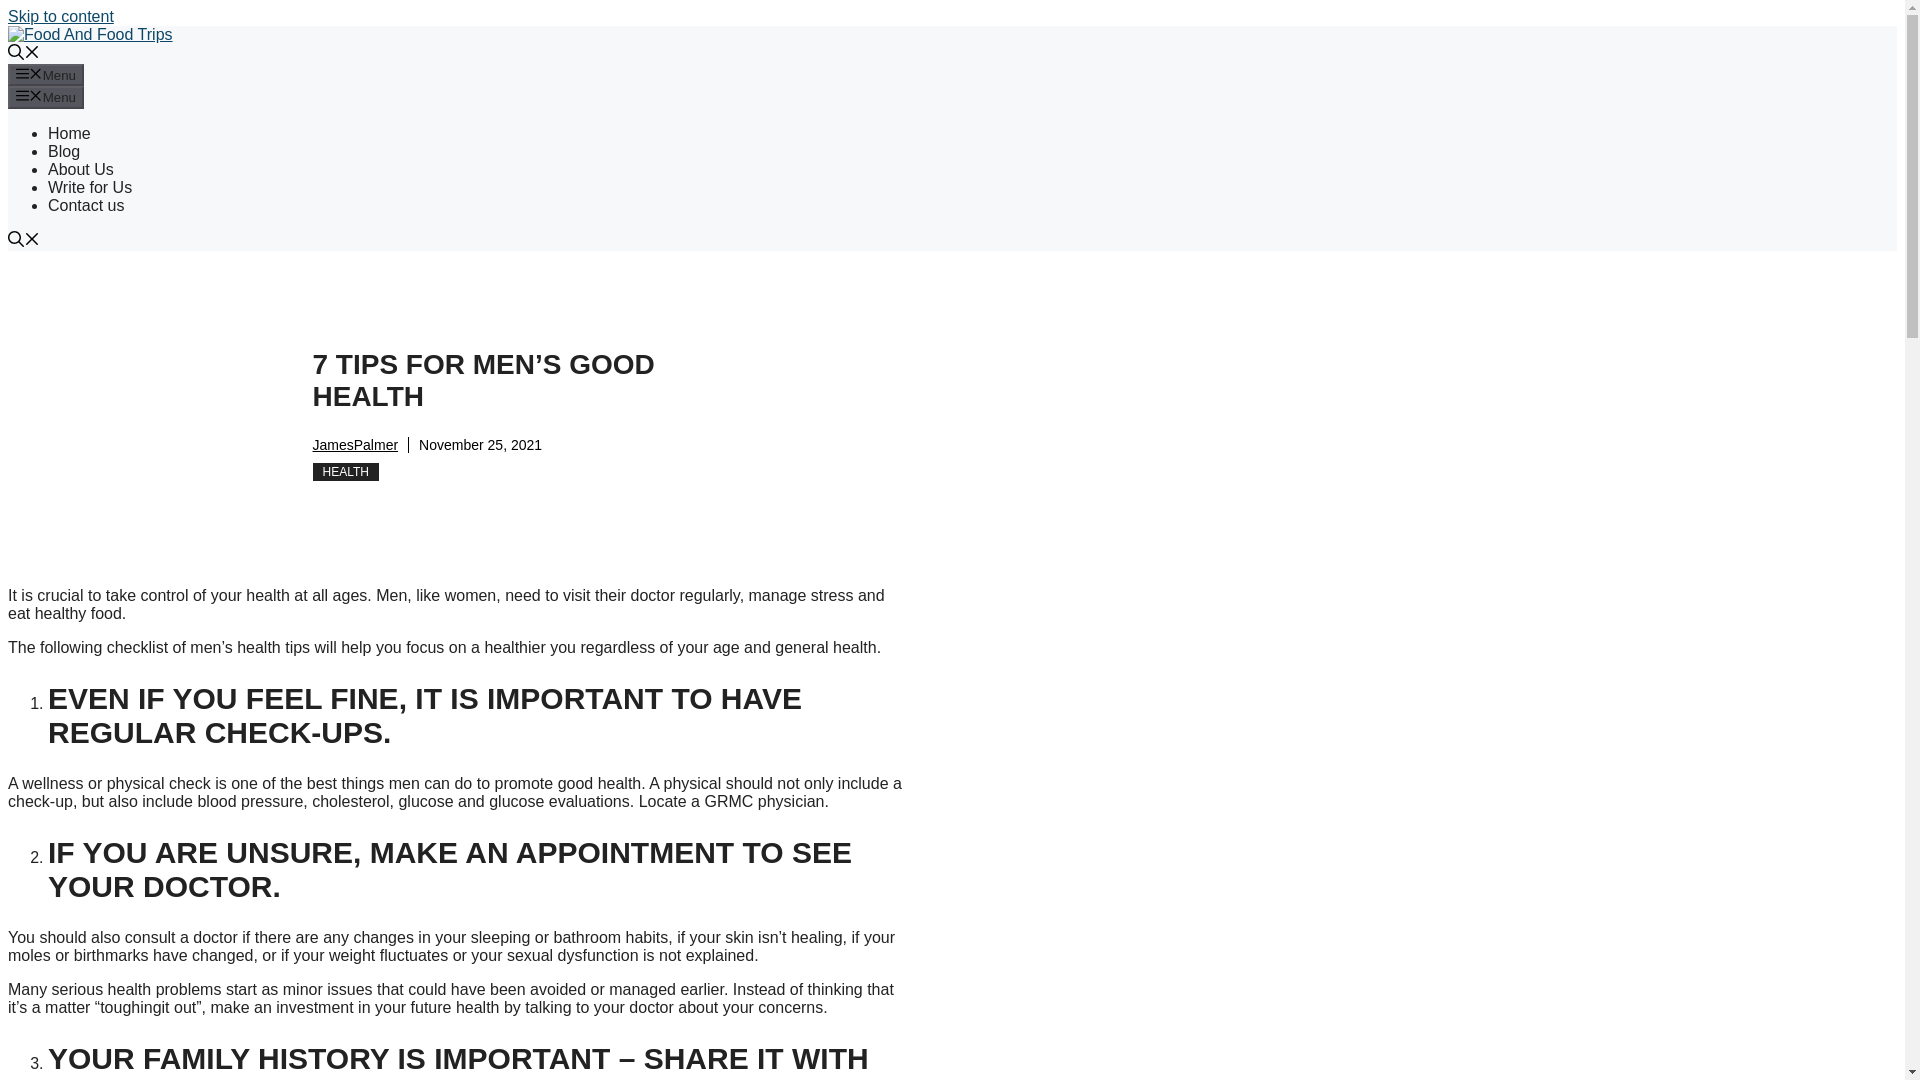 Image resolution: width=1920 pixels, height=1080 pixels. I want to click on HEALTH, so click(344, 472).